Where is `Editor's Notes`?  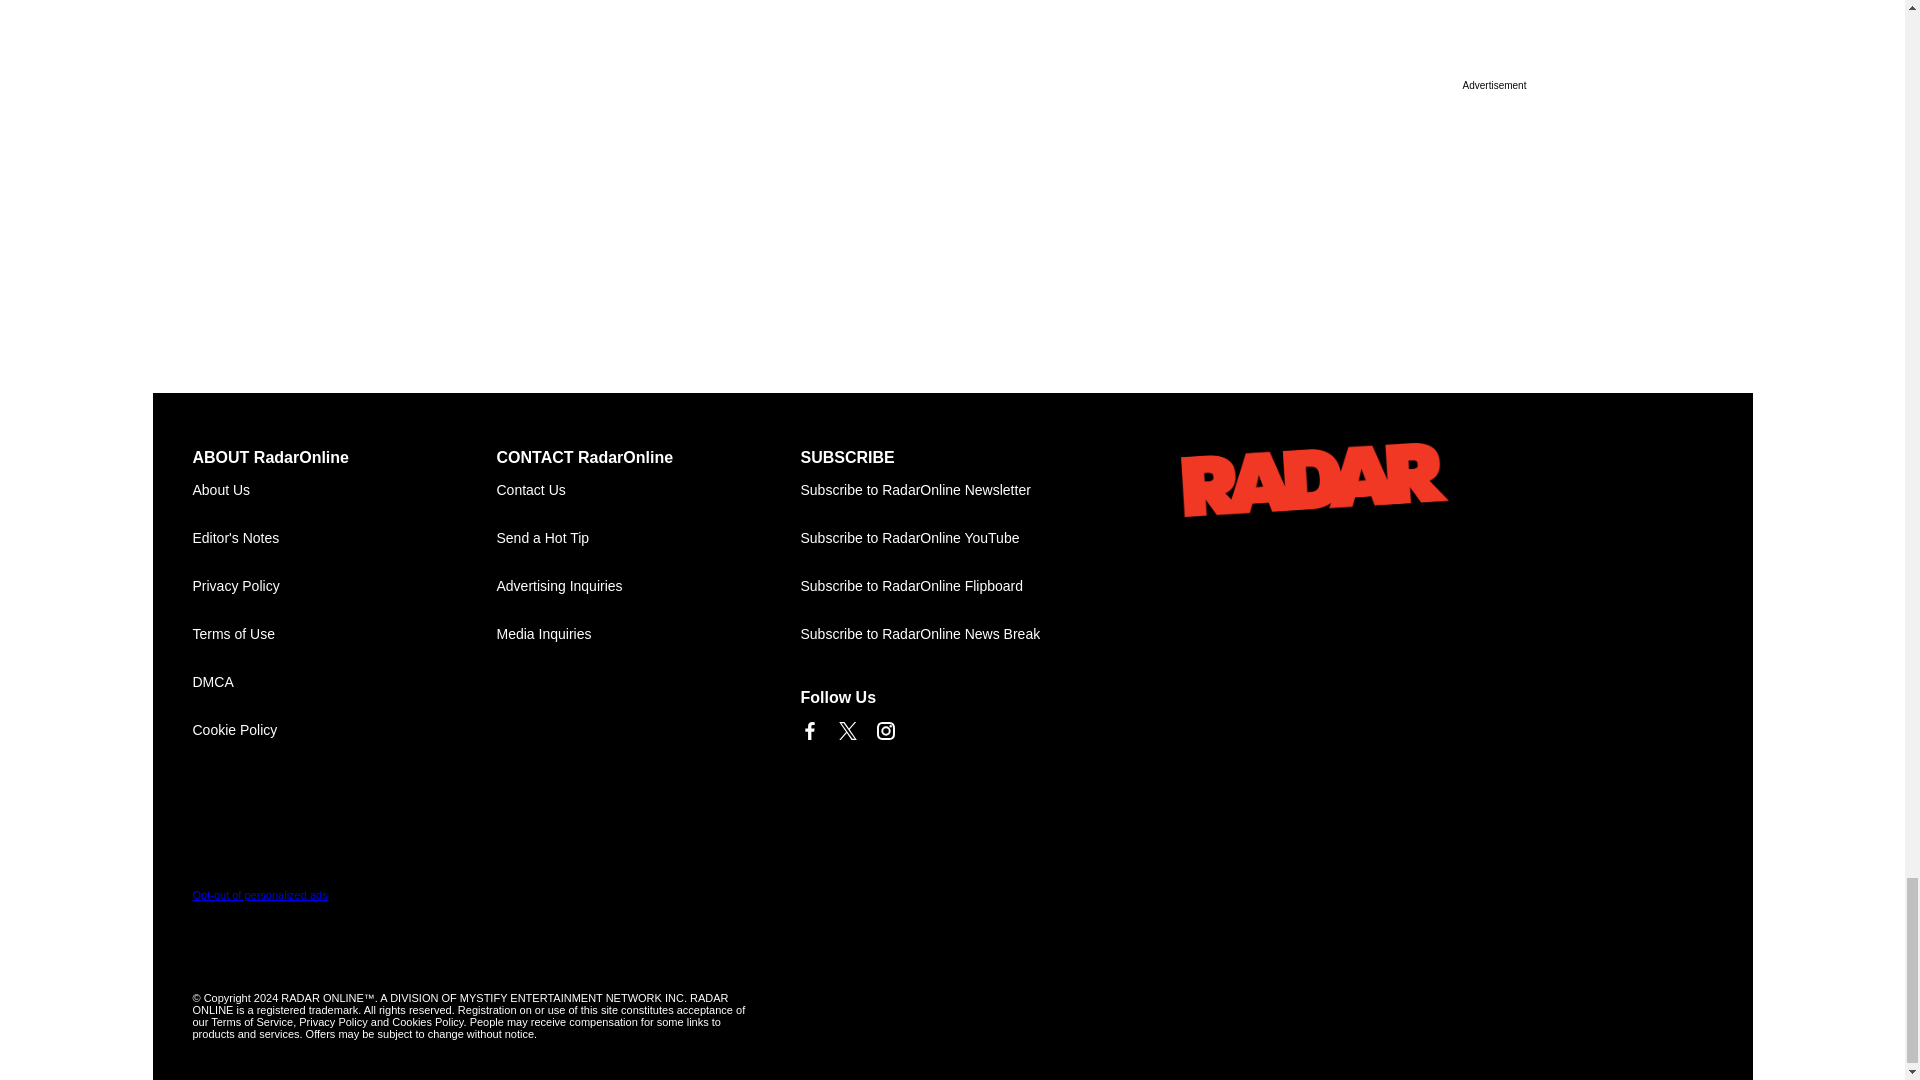 Editor's Notes is located at coordinates (344, 538).